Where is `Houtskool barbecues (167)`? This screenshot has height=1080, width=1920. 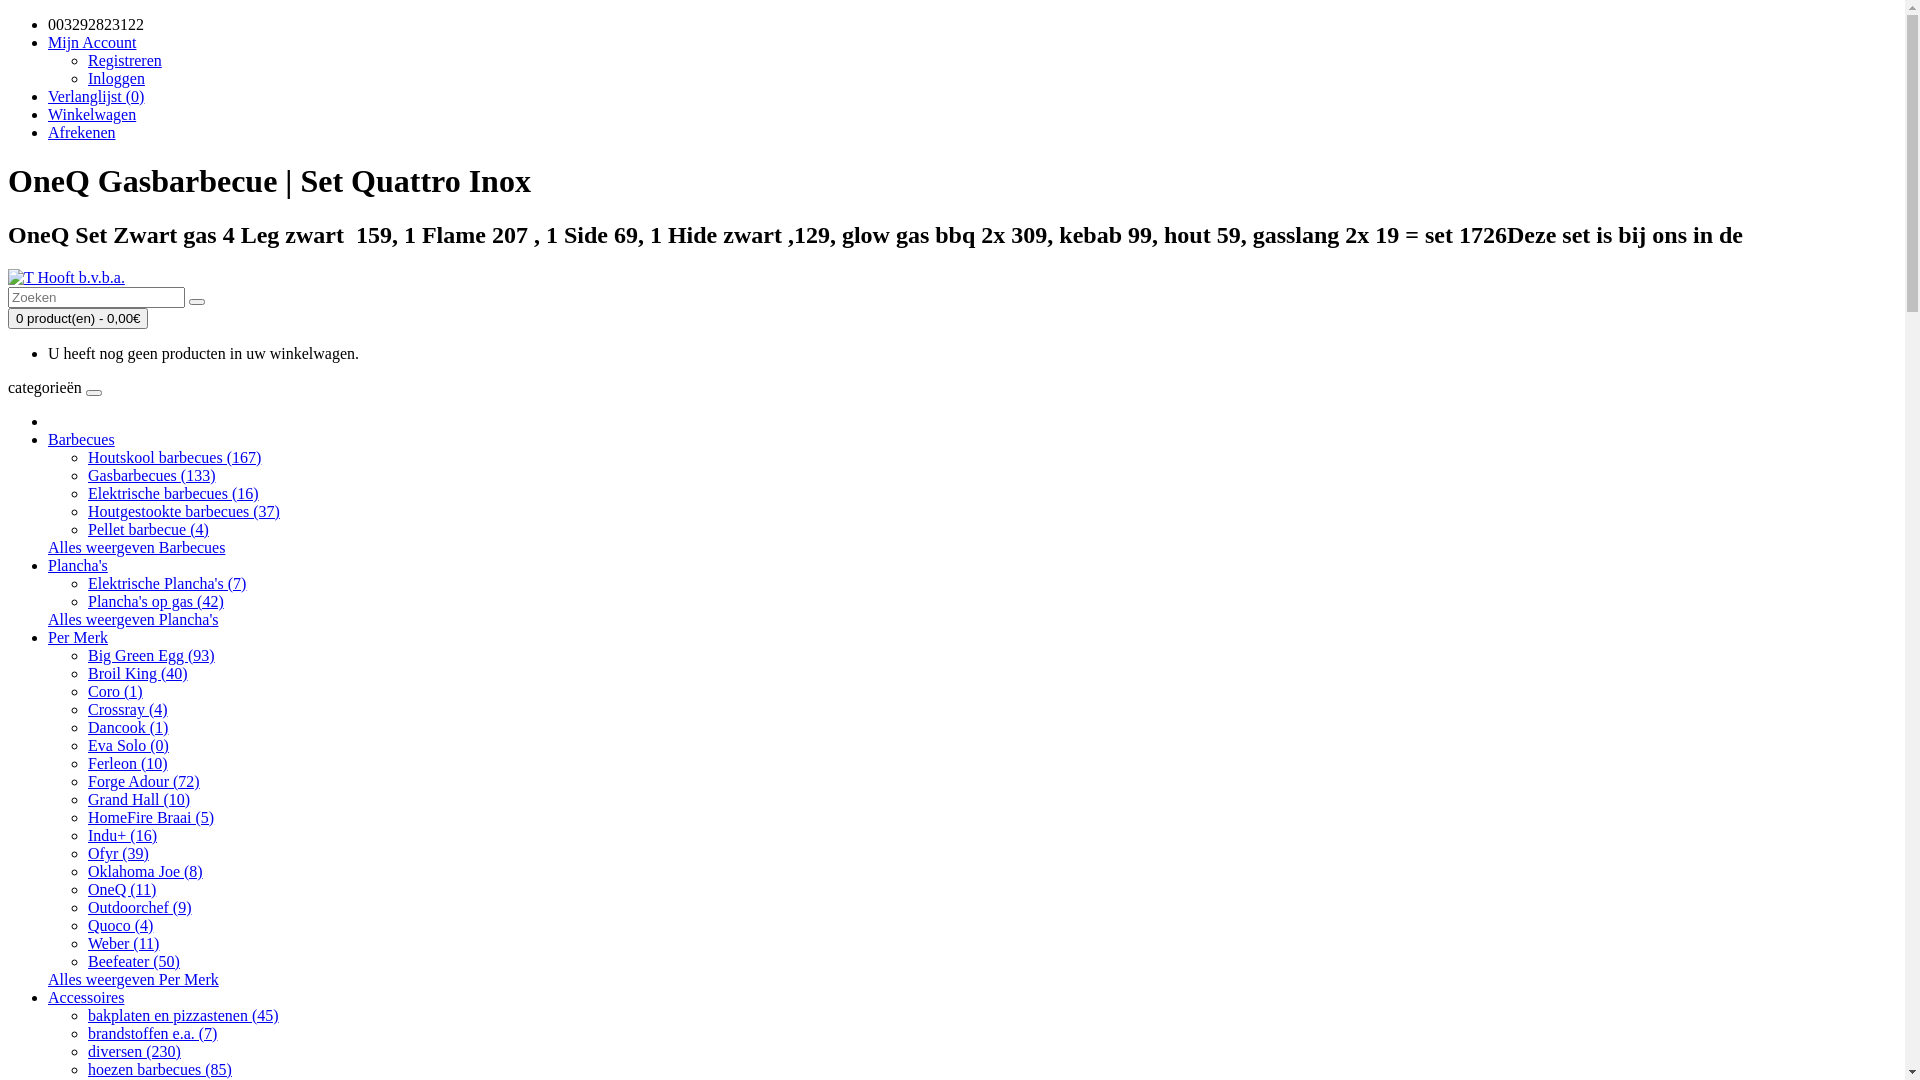 Houtskool barbecues (167) is located at coordinates (174, 458).